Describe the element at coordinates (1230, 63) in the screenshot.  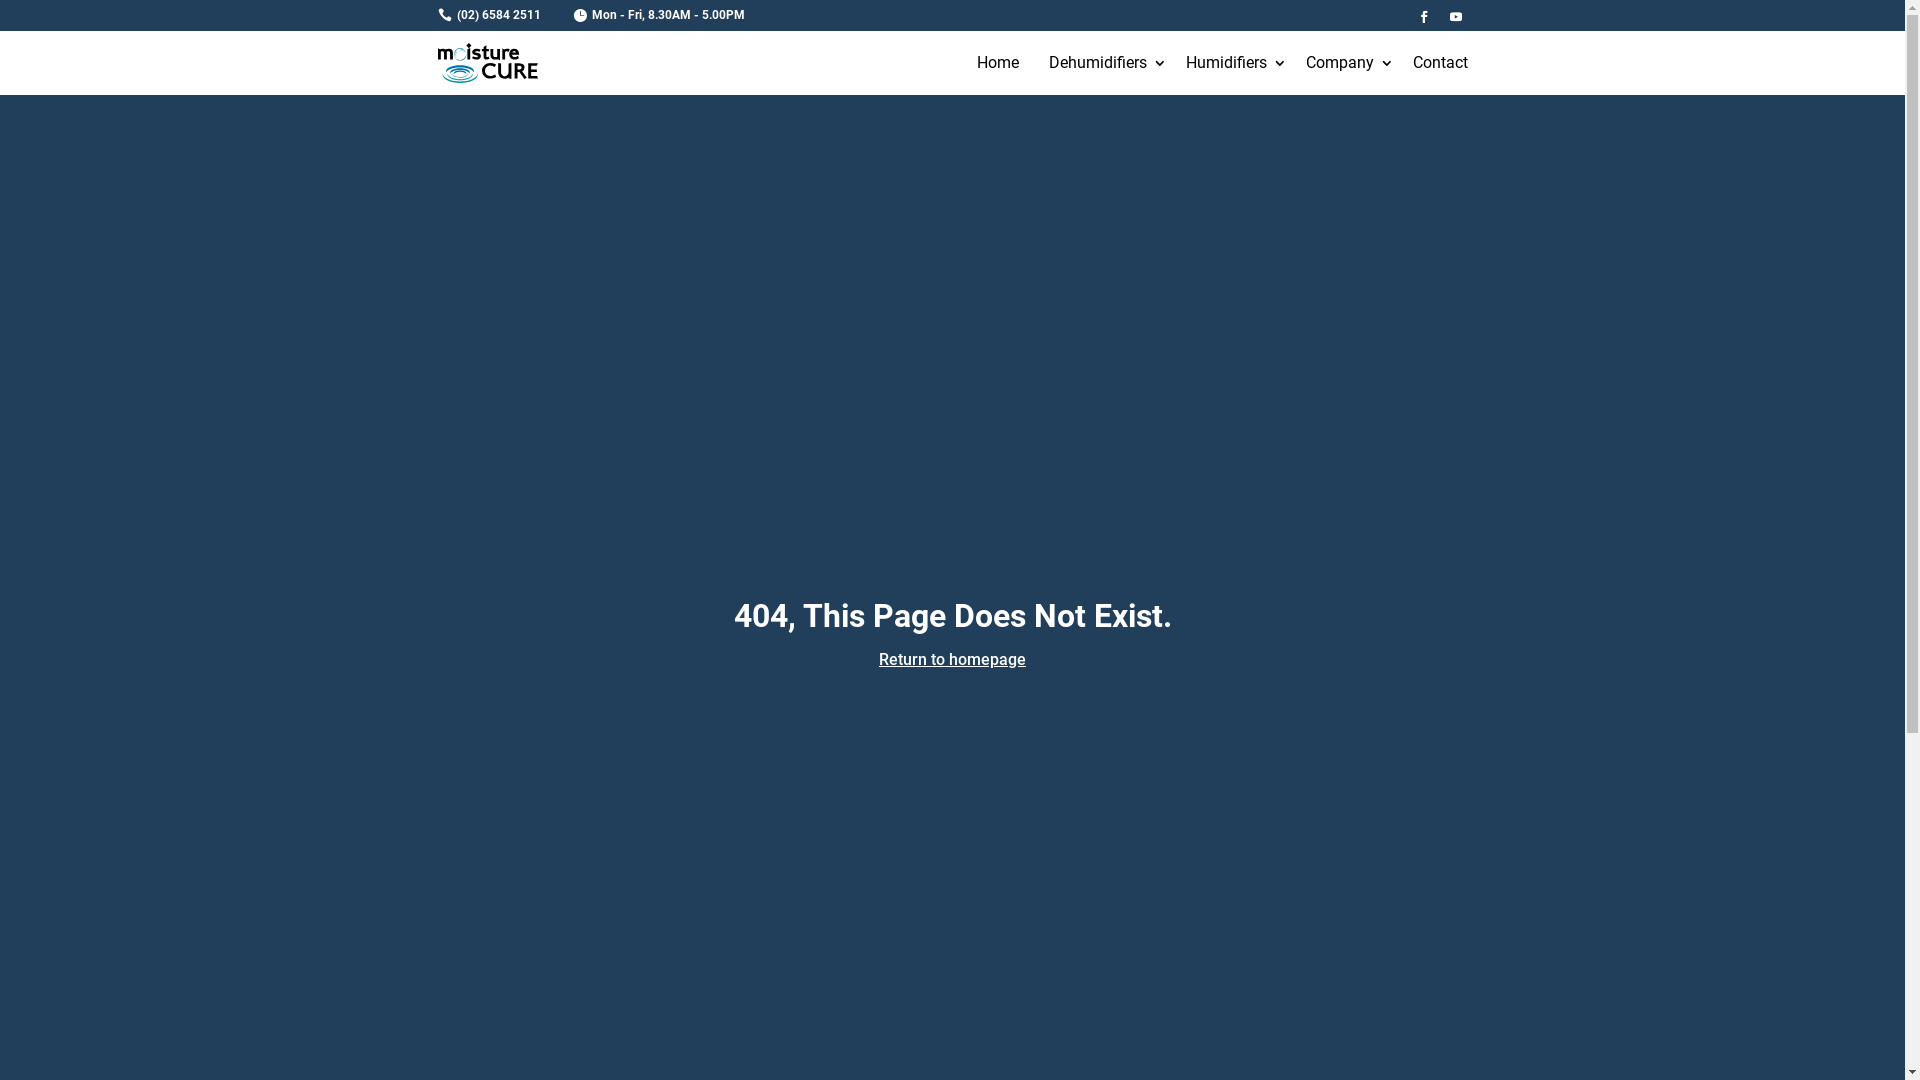
I see `Humidifiers` at that location.